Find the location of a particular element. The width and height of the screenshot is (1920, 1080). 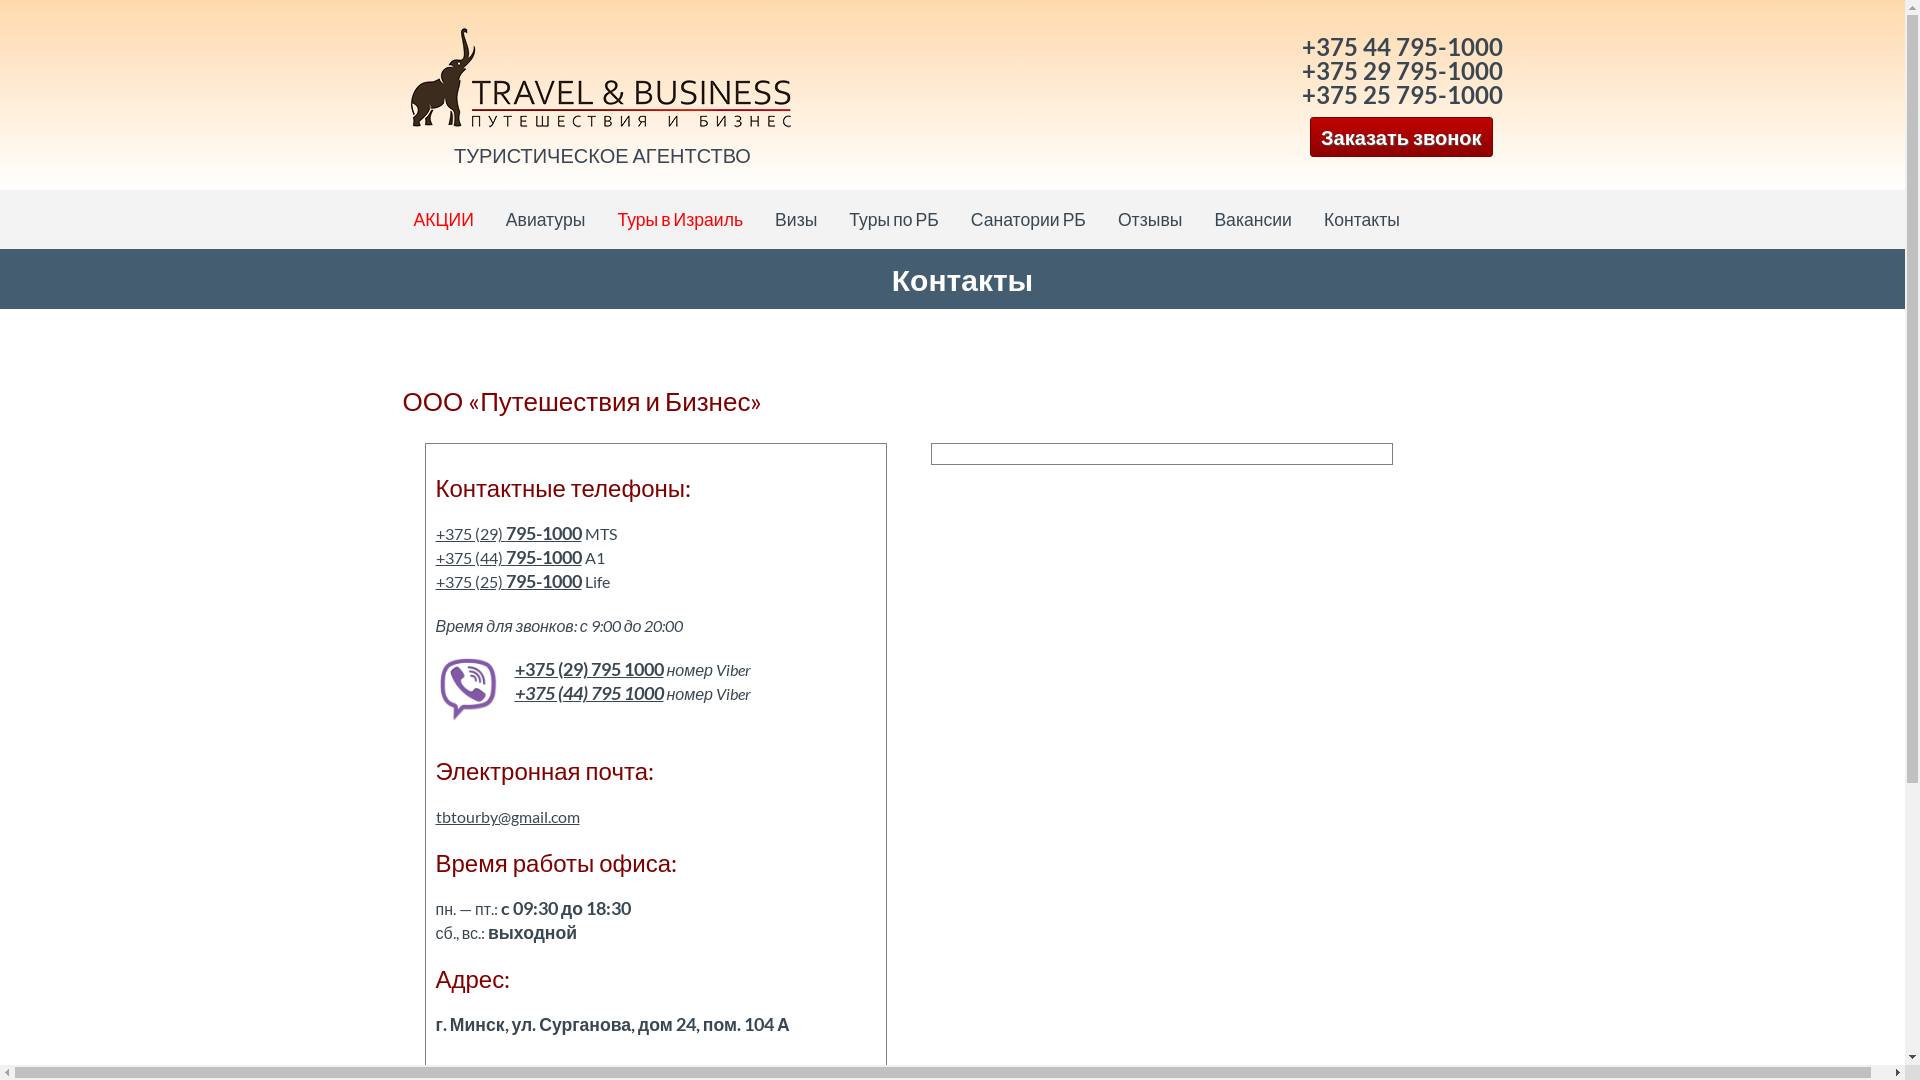

+375 (29) 795 1000 is located at coordinates (588, 670).